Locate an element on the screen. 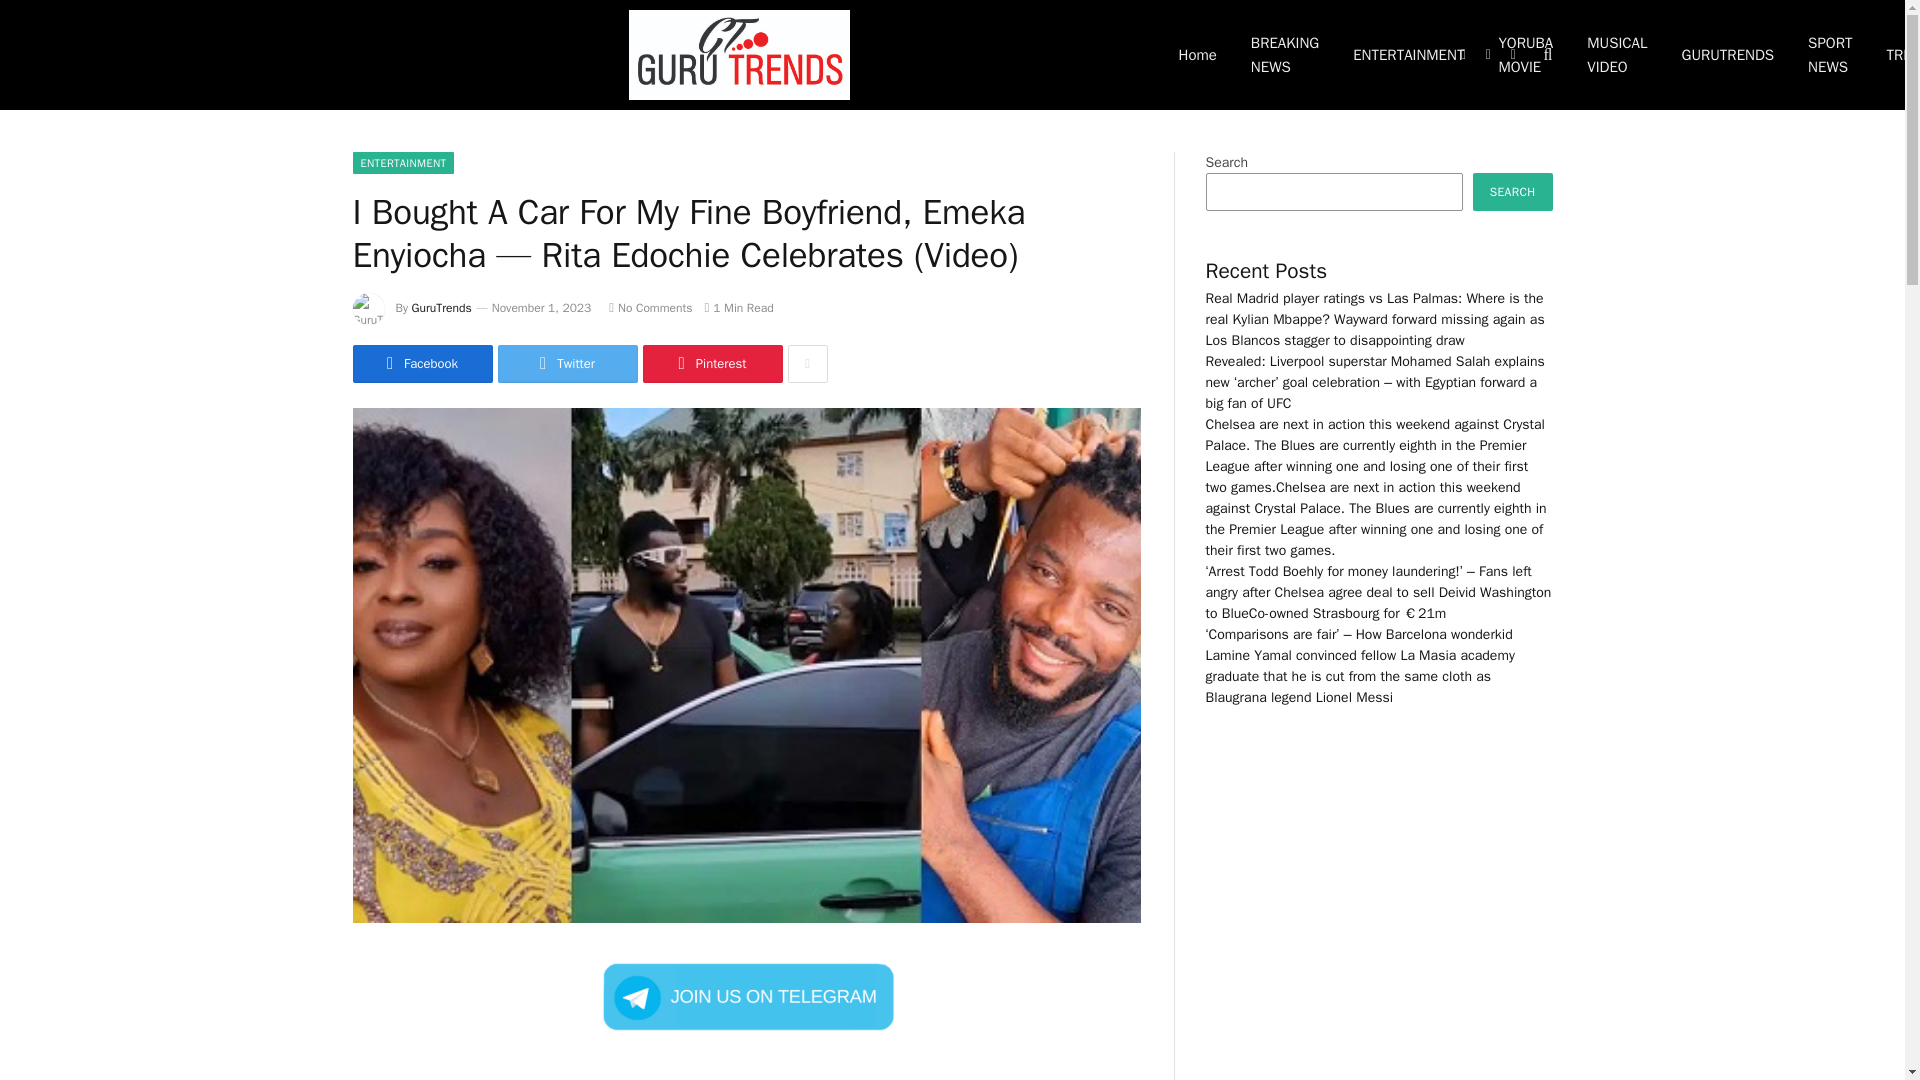 The width and height of the screenshot is (1920, 1080). Share on Facebook is located at coordinates (421, 364).